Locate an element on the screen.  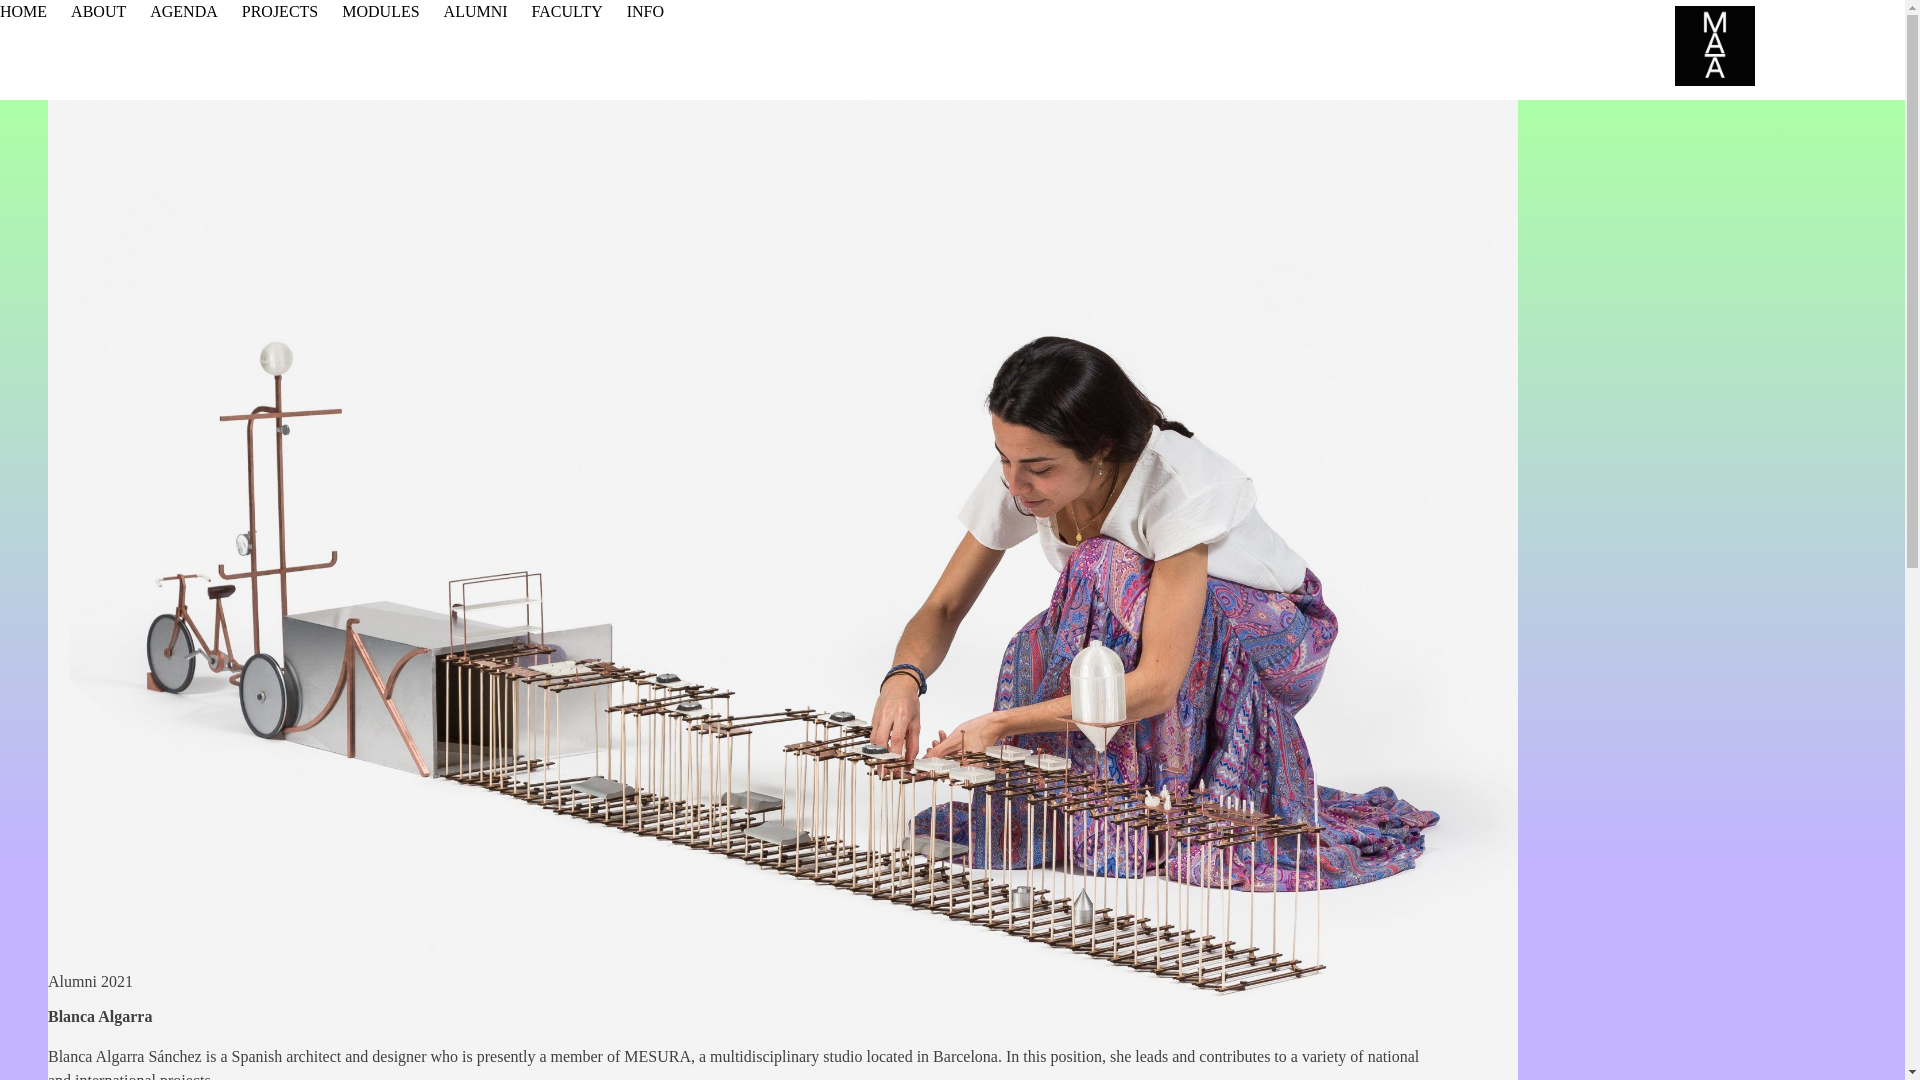
FACULTY is located at coordinates (566, 12).